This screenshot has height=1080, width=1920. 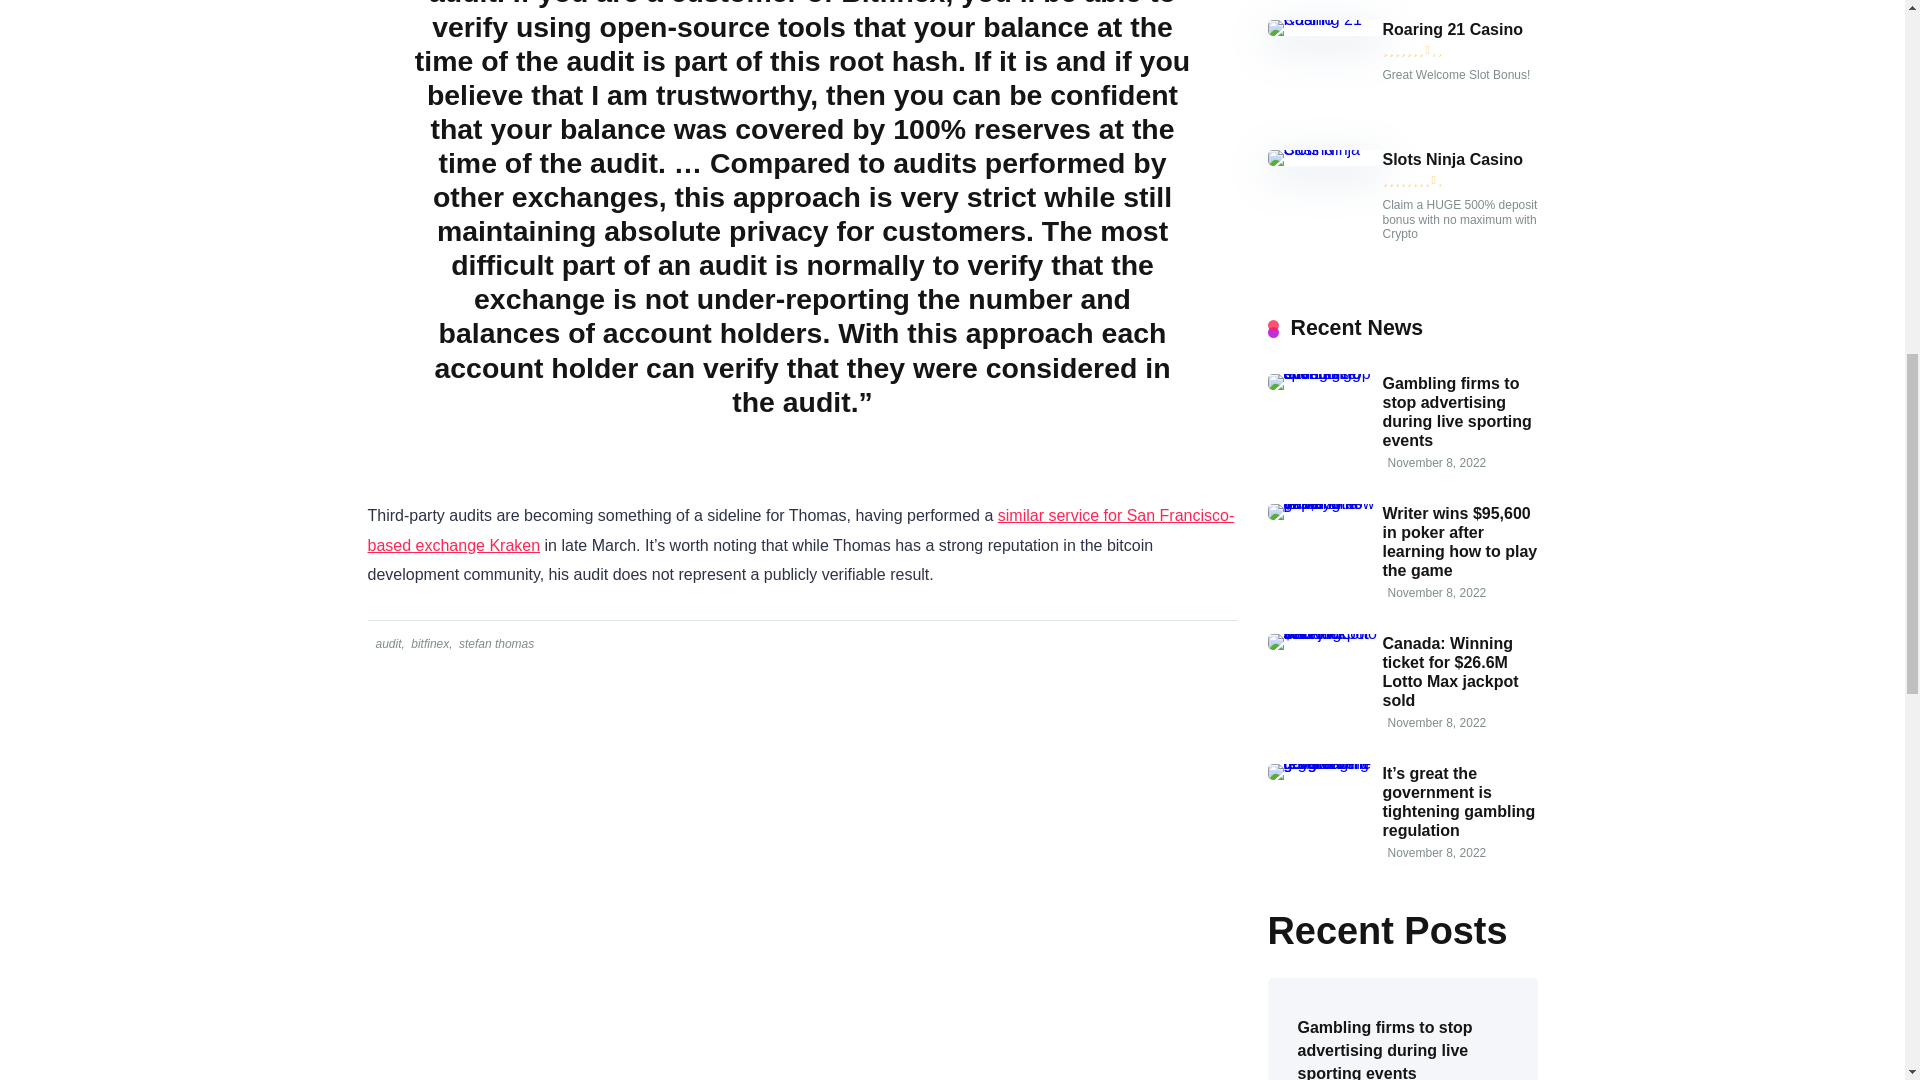 I want to click on stefan thomas, so click(x=494, y=644).